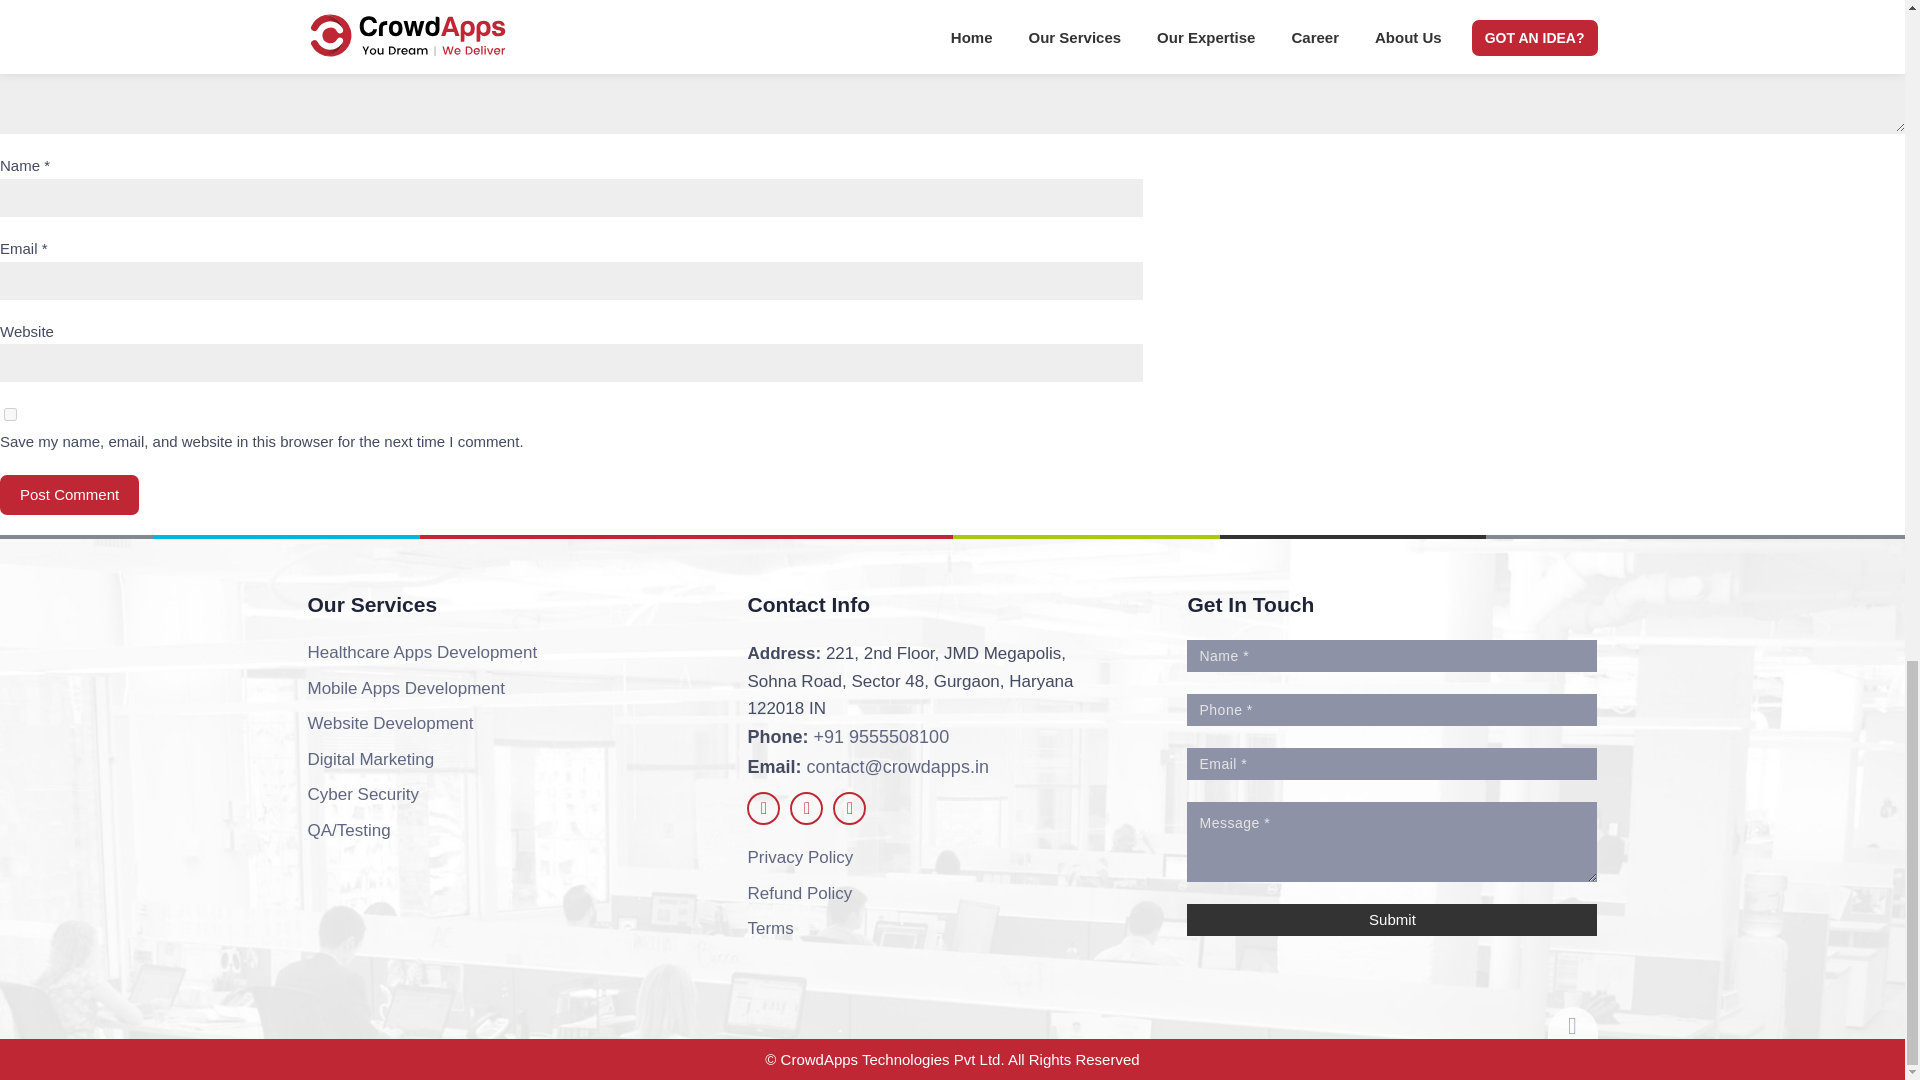 The image size is (1920, 1080). Describe the element at coordinates (762, 808) in the screenshot. I see `Facebook` at that location.